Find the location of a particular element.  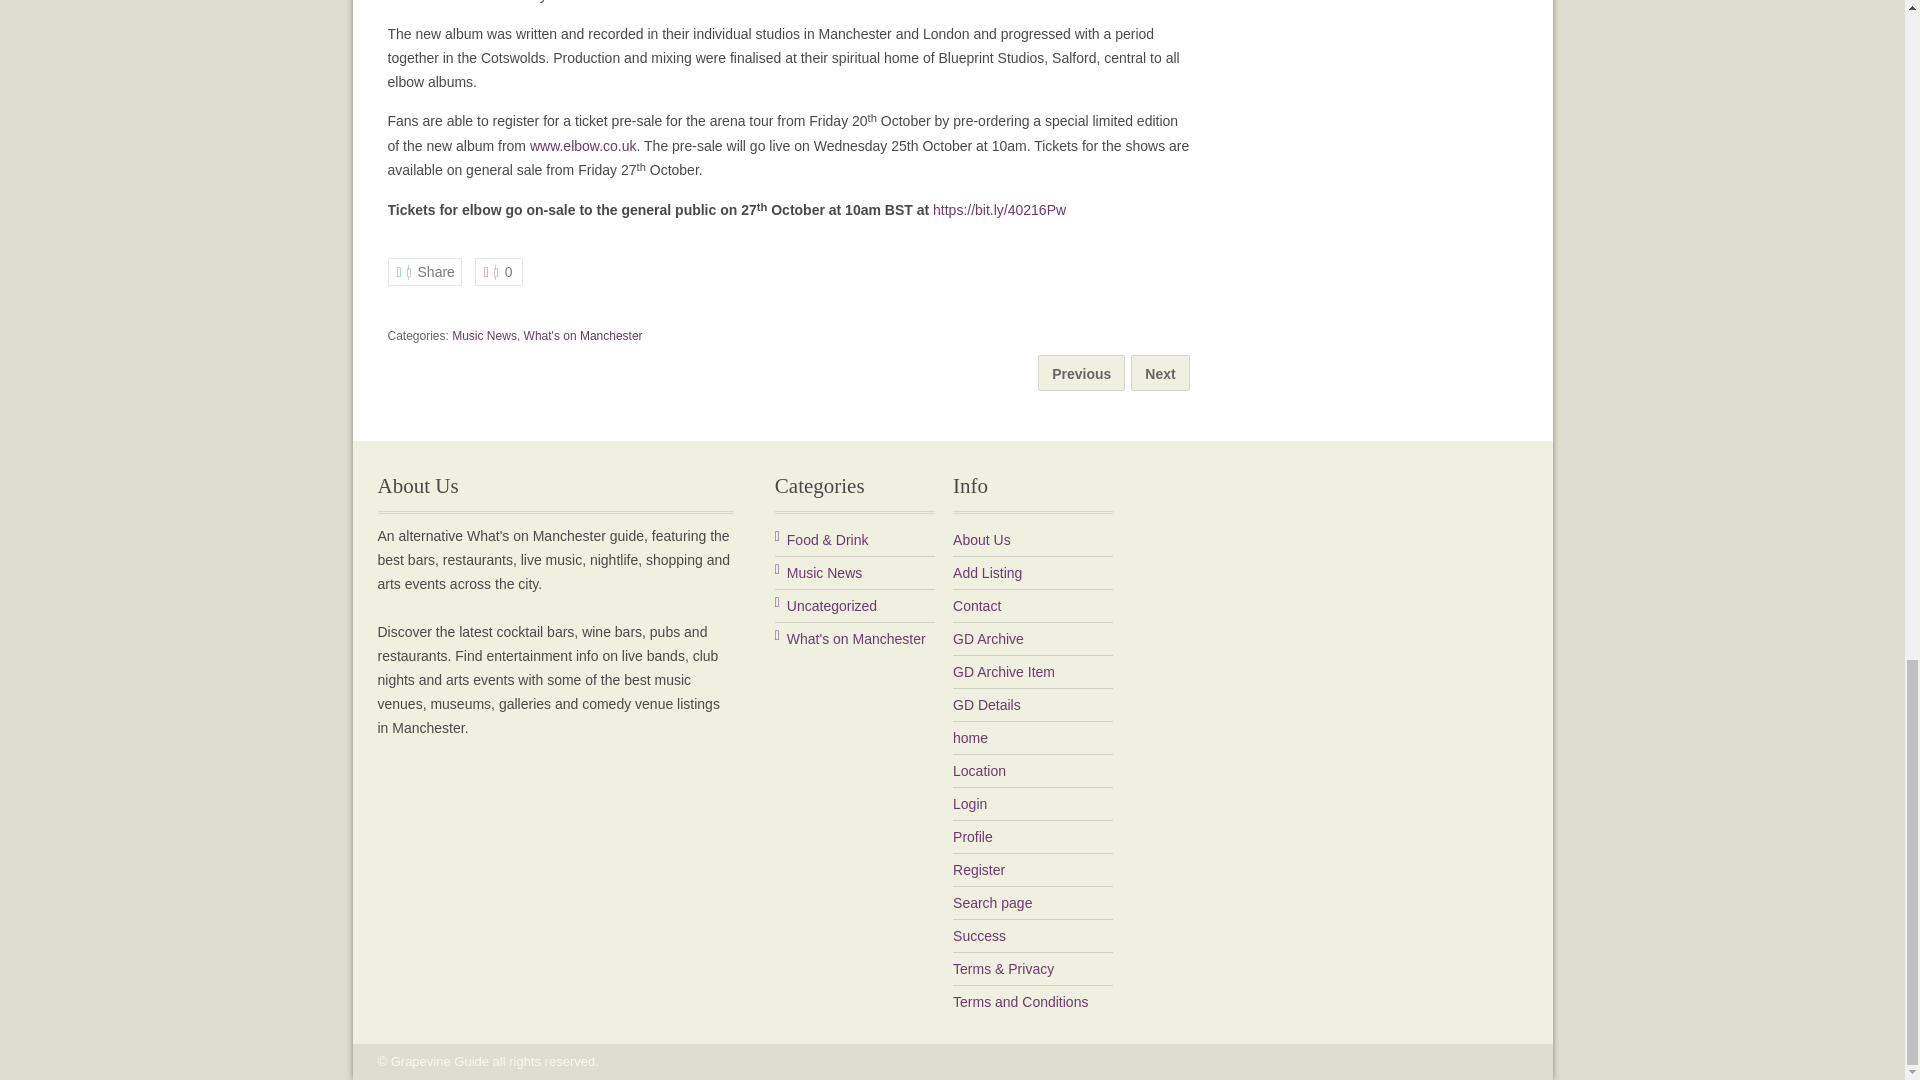

Music News is located at coordinates (818, 572).